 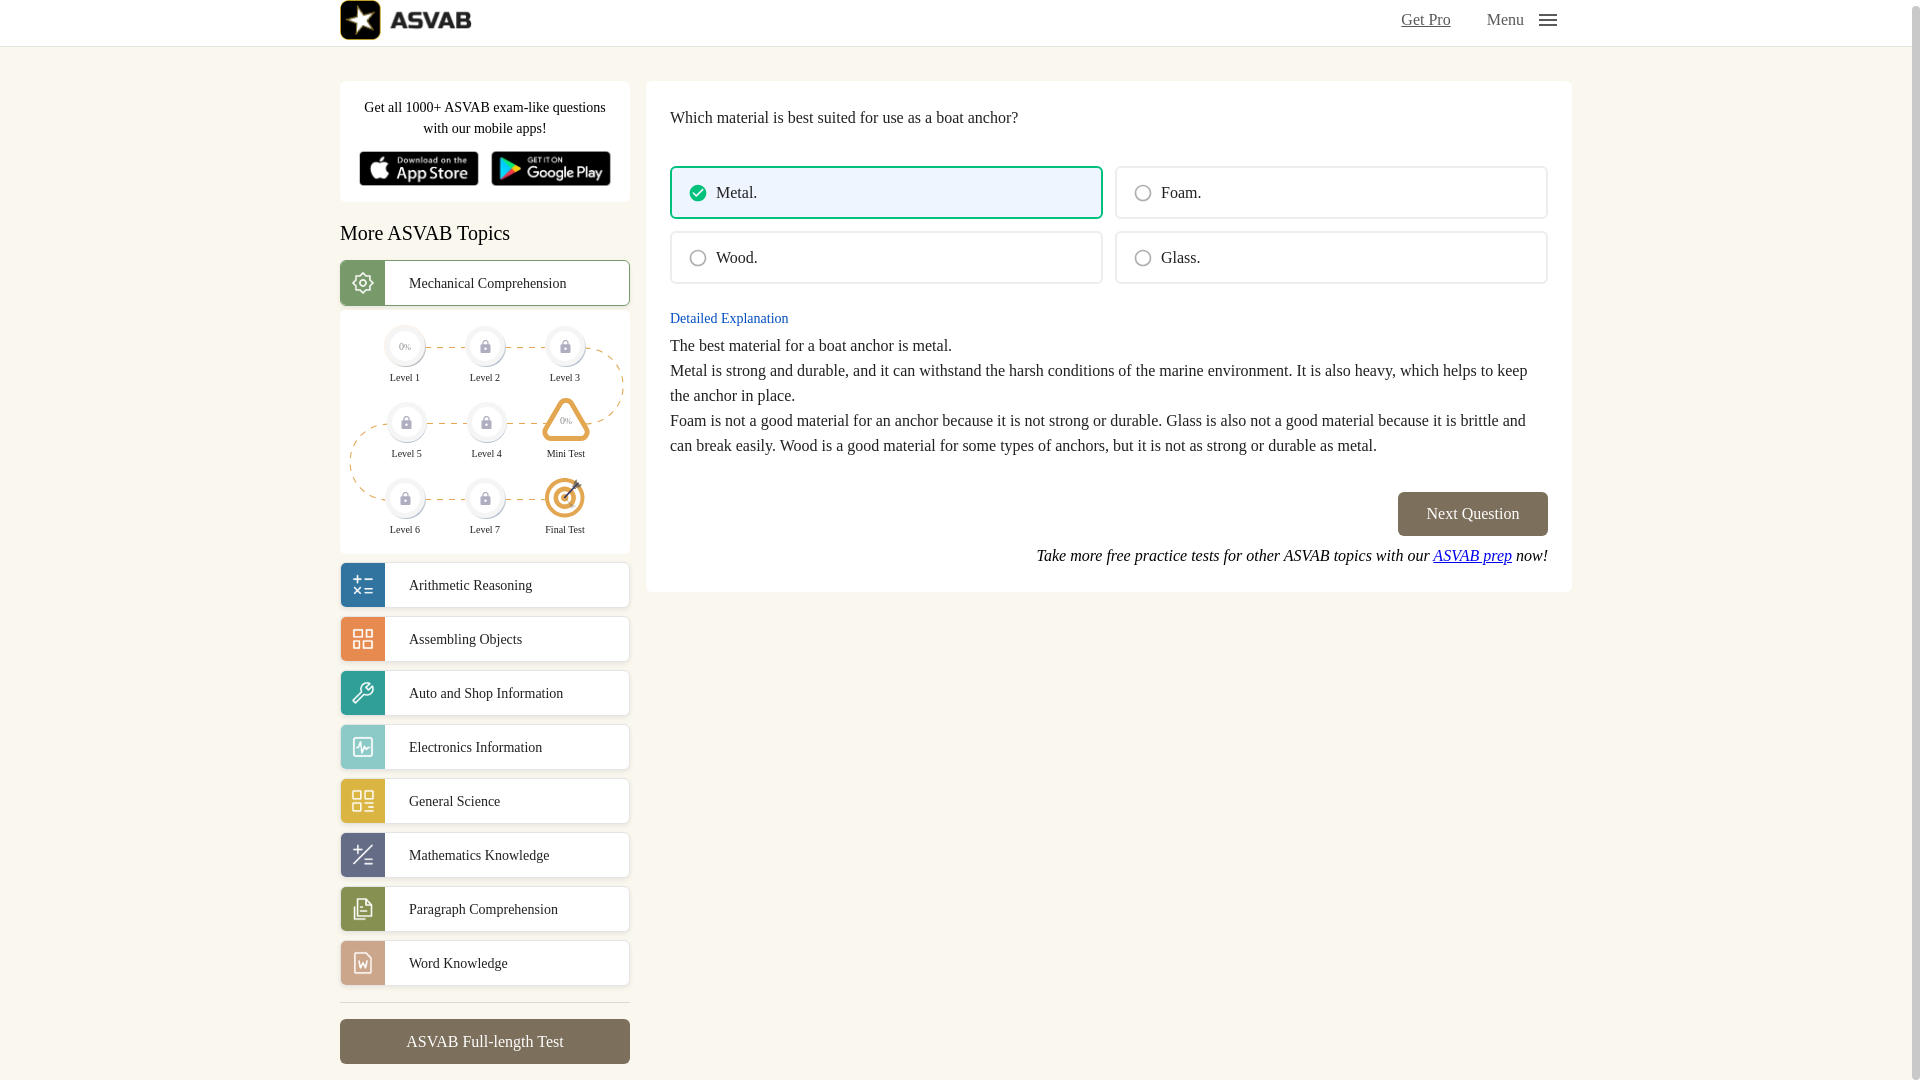 I want to click on Arithmetic Reasoning, so click(x=484, y=584).